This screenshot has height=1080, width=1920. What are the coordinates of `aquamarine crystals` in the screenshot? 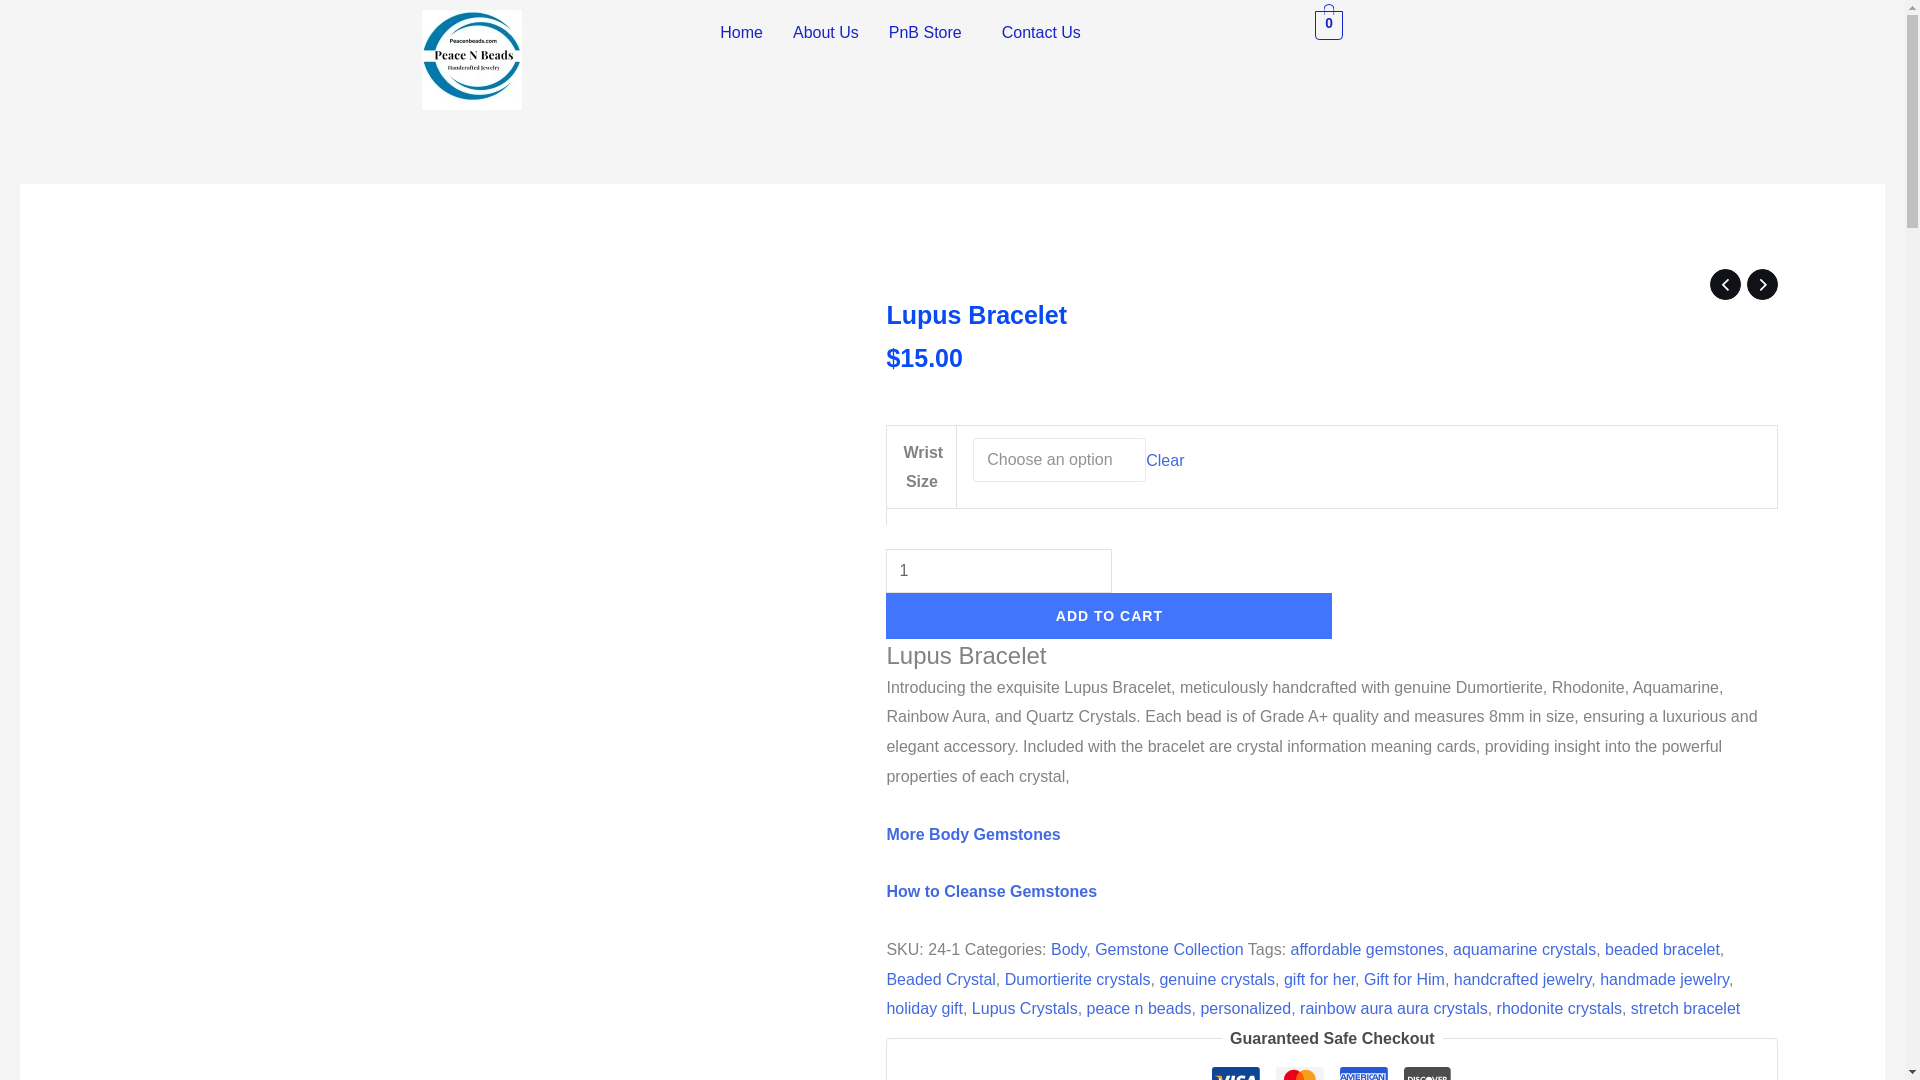 It's located at (1524, 948).